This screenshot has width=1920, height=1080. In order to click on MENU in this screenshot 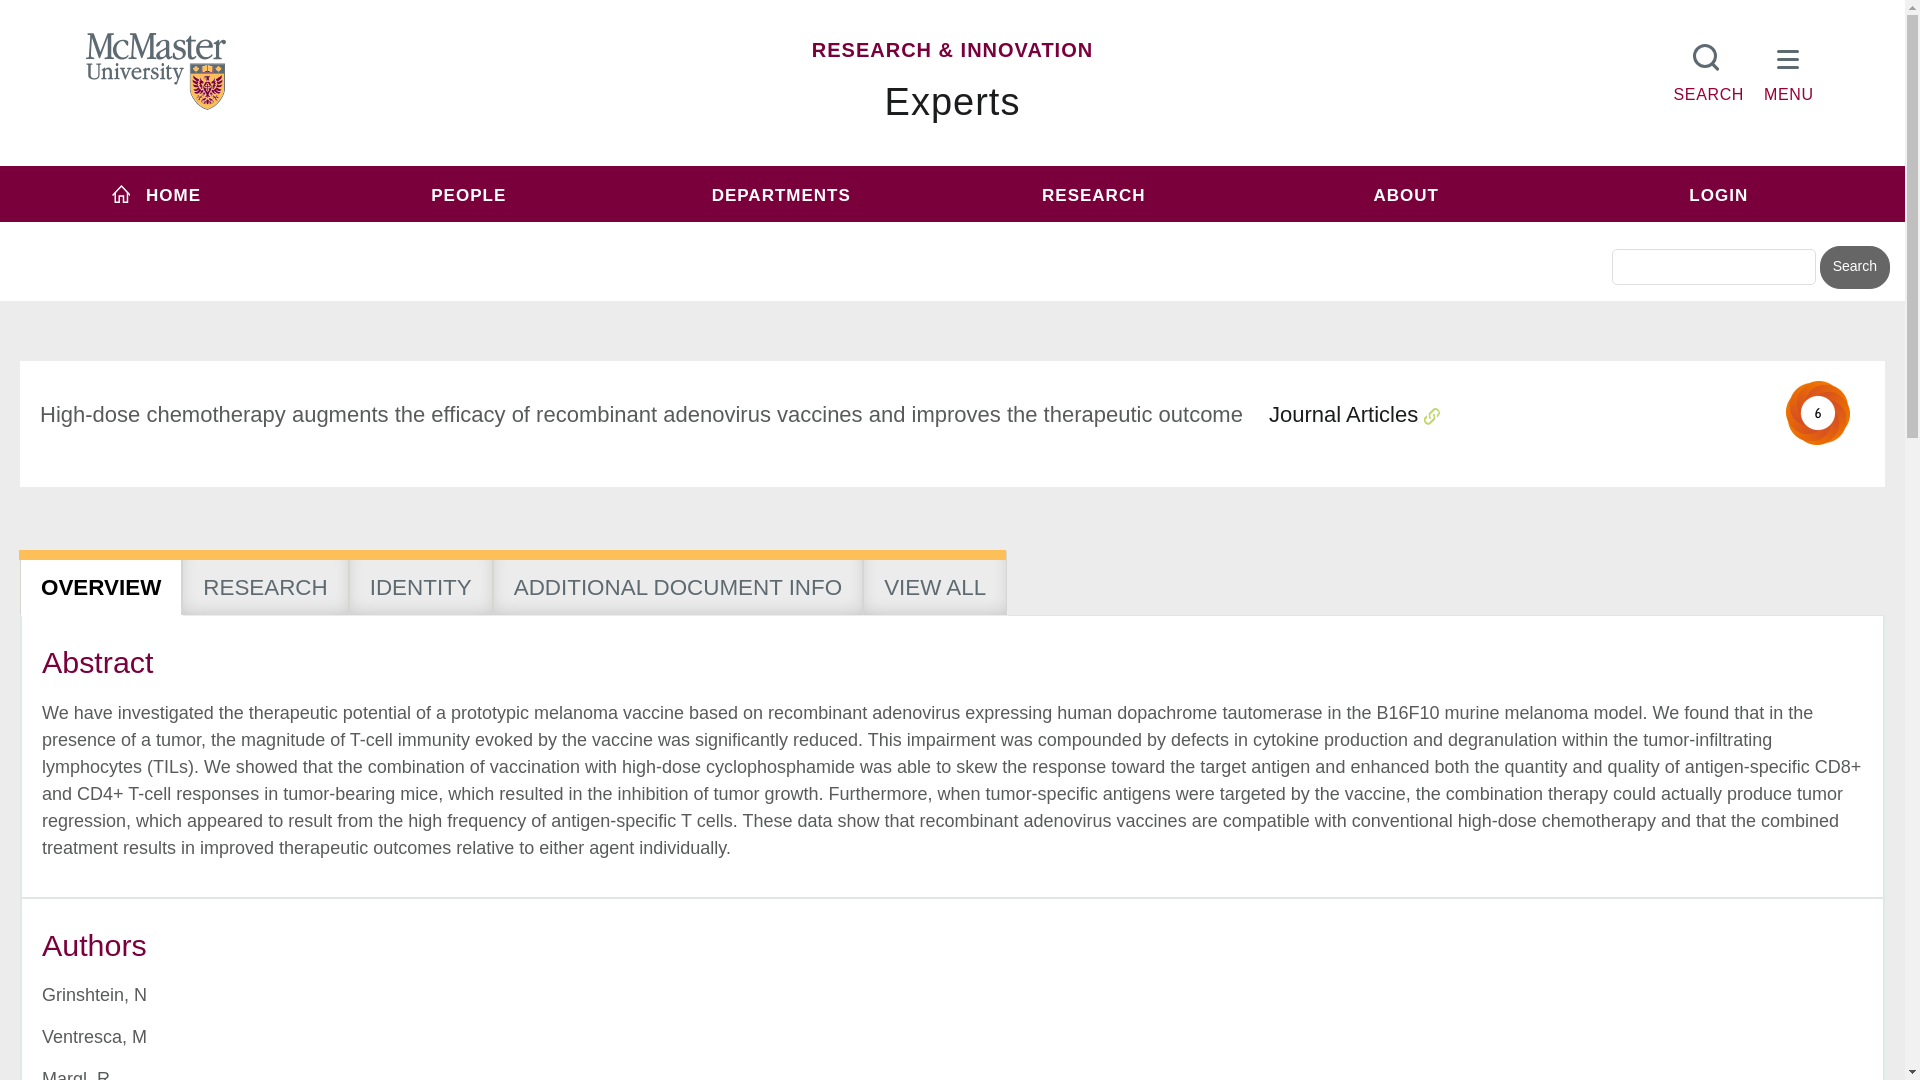, I will do `click(1789, 68)`.